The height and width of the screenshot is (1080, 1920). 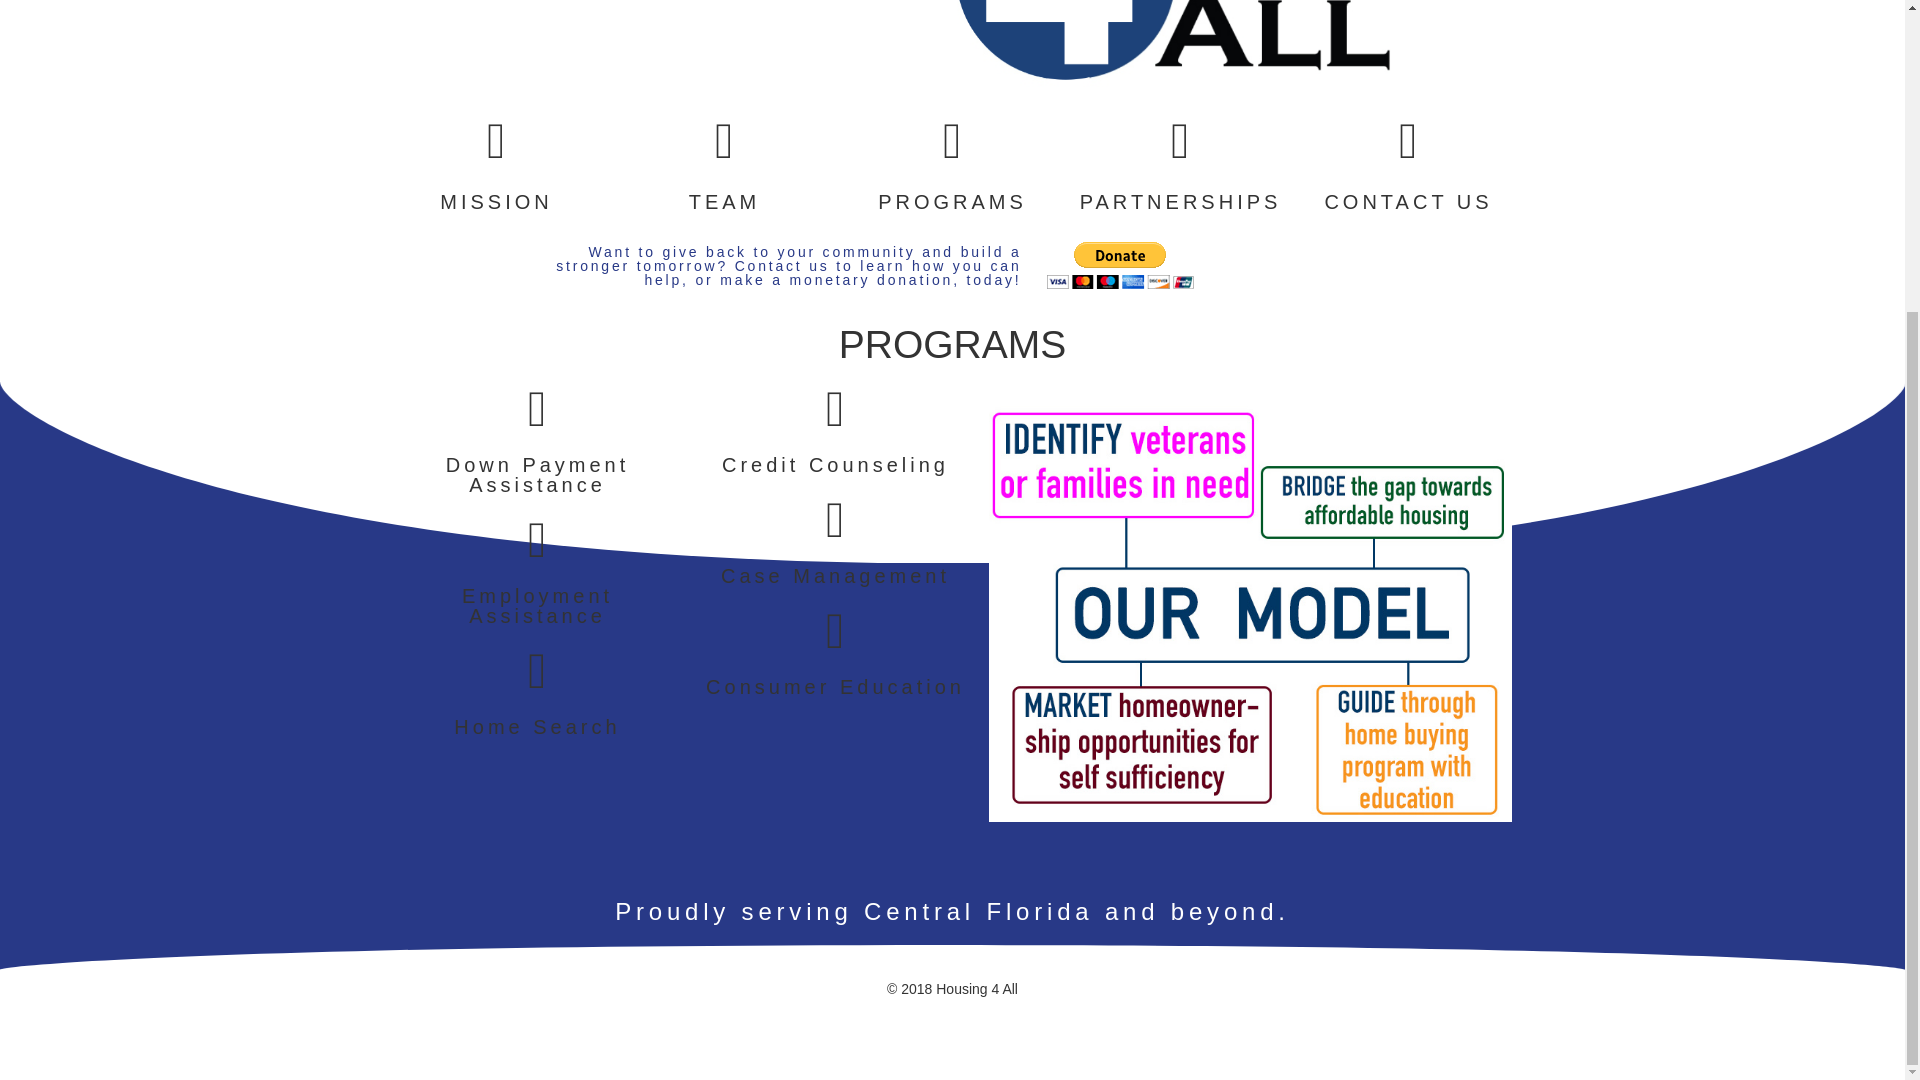 What do you see at coordinates (496, 202) in the screenshot?
I see `MISSION` at bounding box center [496, 202].